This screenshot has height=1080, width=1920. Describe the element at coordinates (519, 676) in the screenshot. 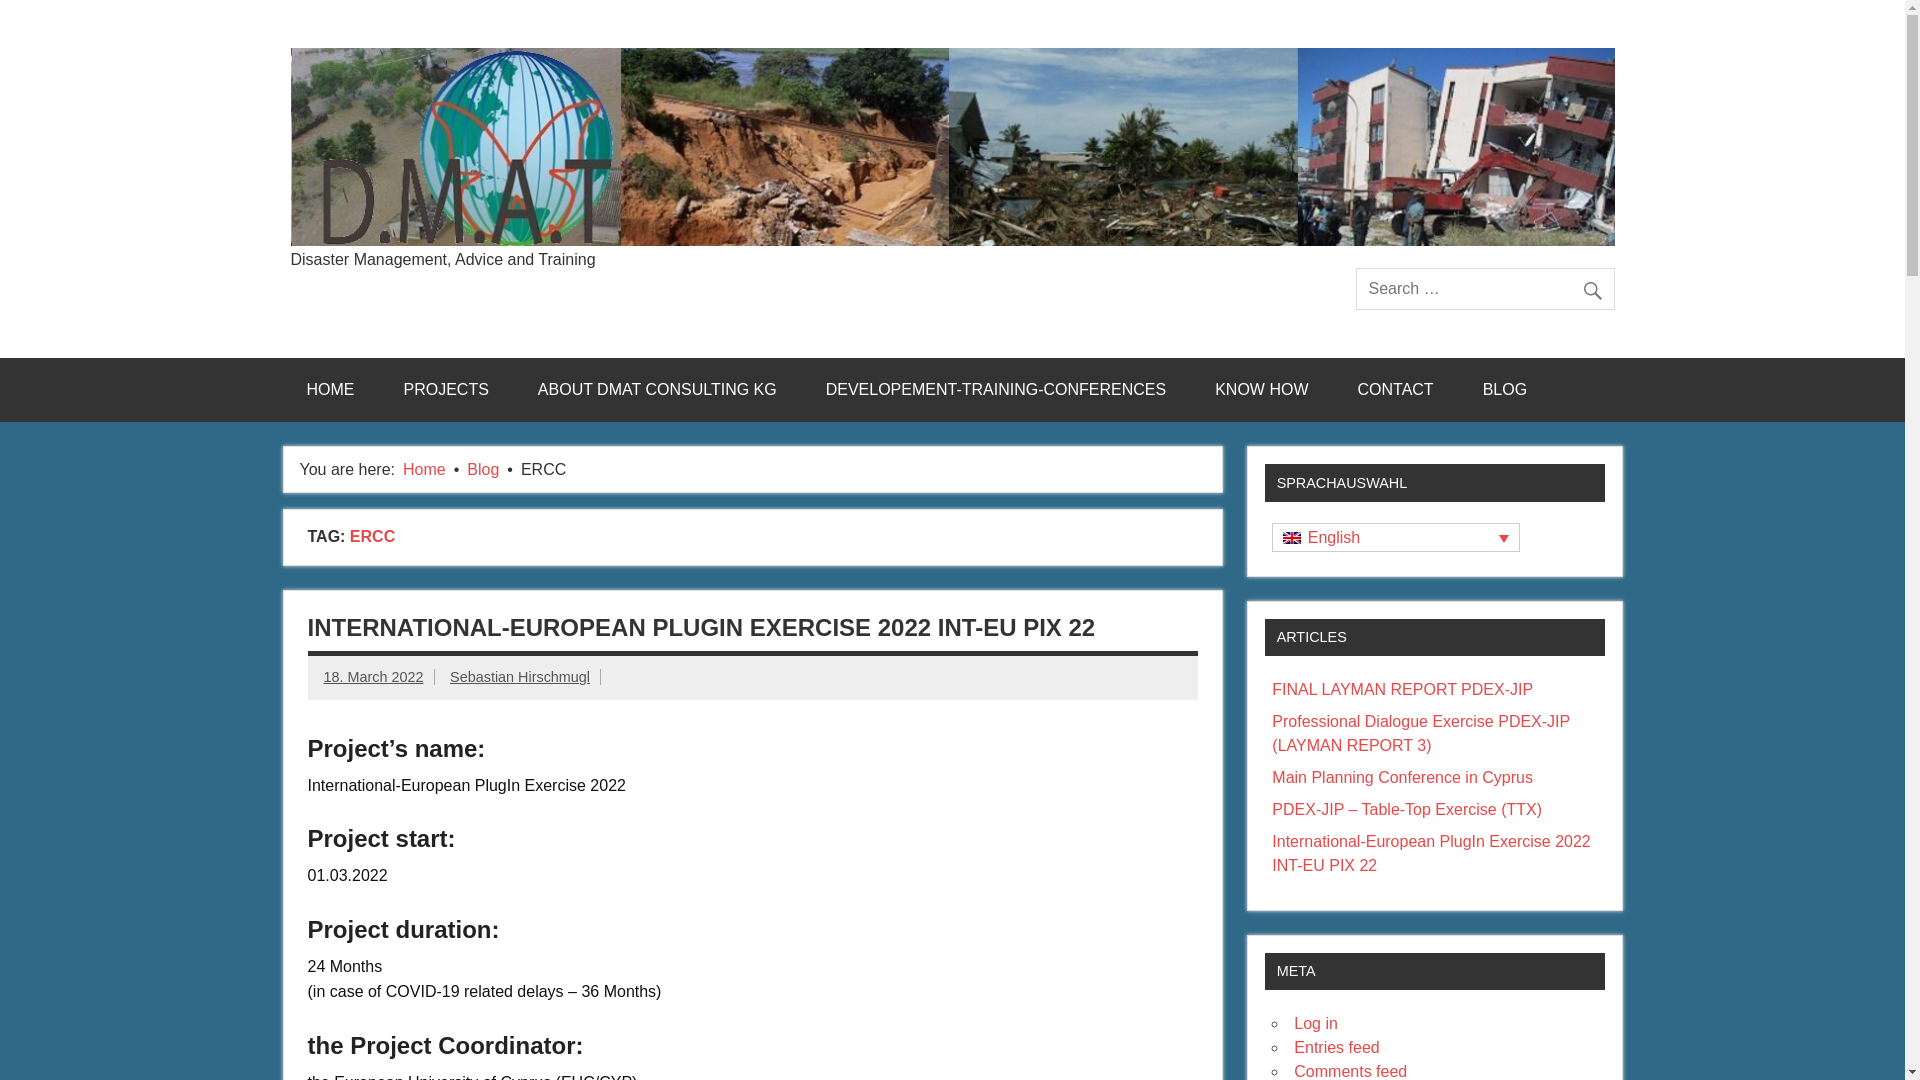

I see `View all posts by Sebastian Hirschmugl` at that location.